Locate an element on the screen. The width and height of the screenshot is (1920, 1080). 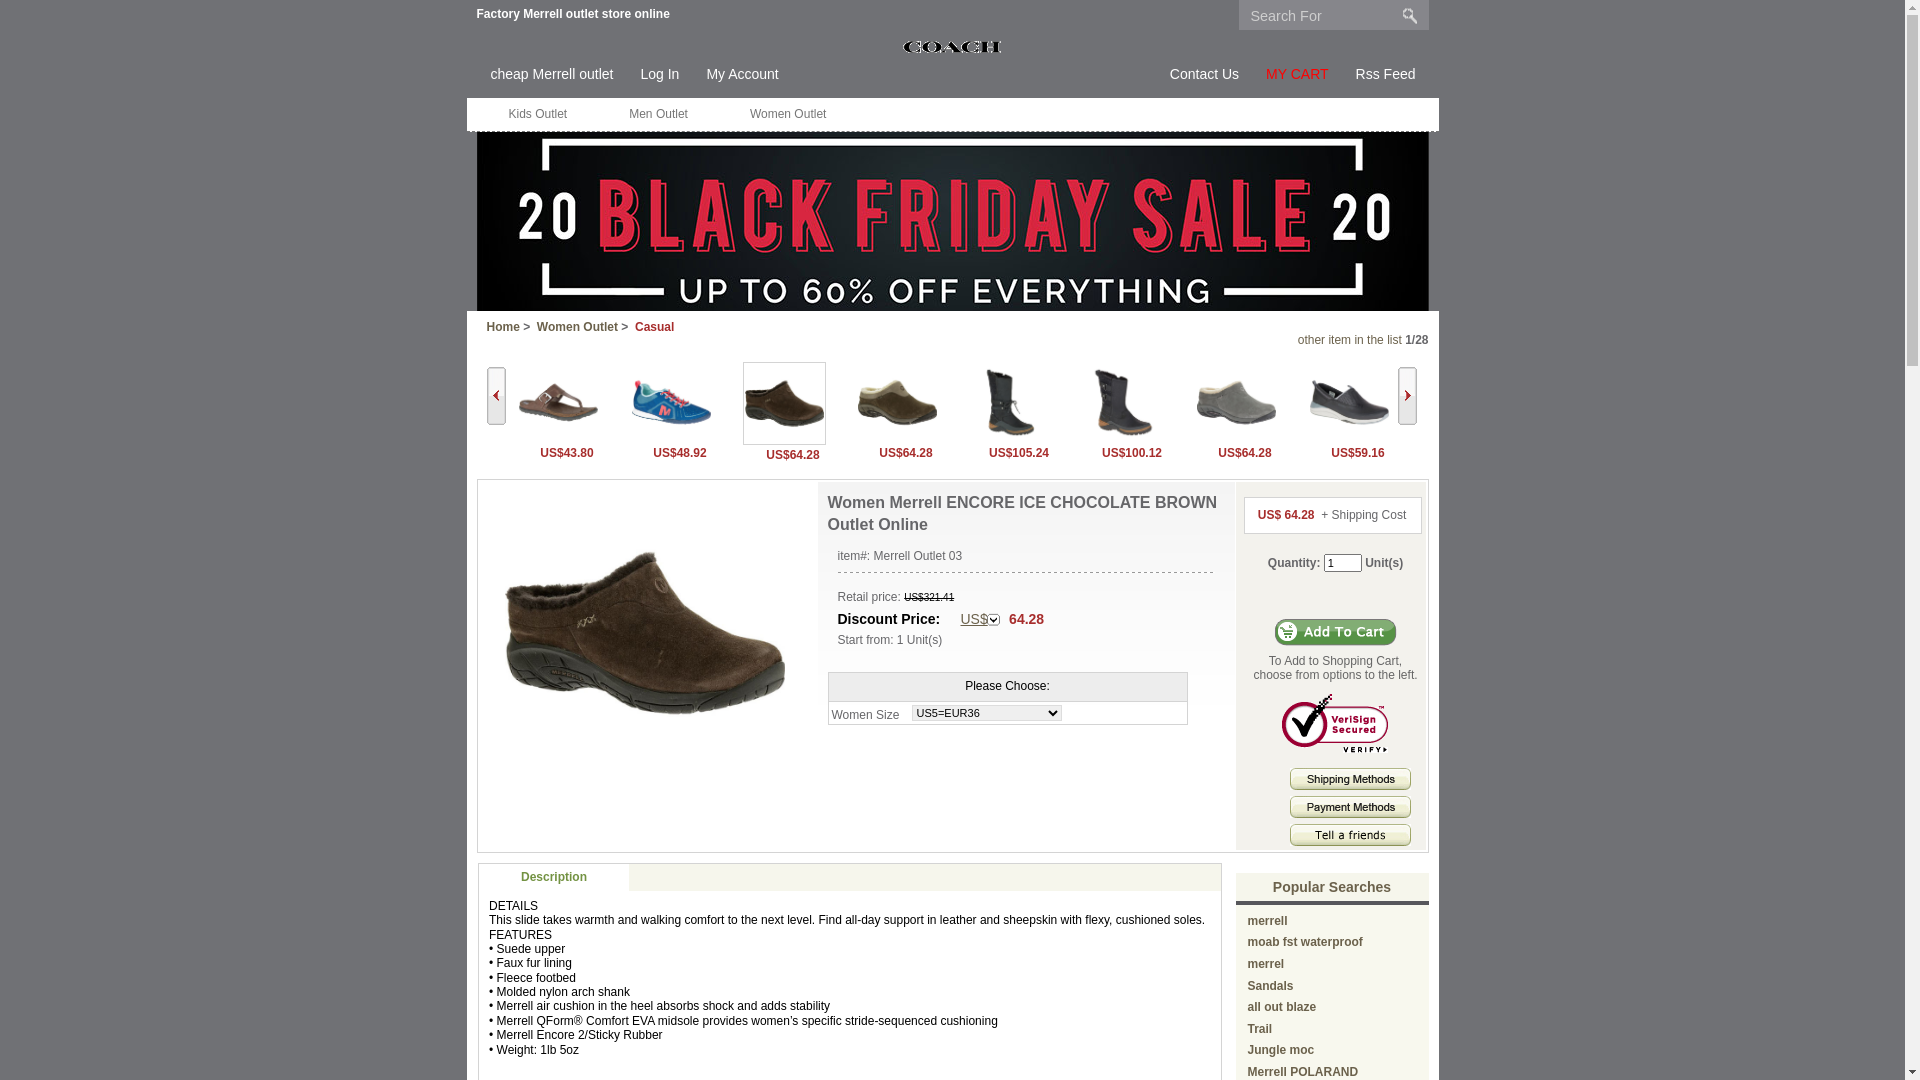
merrell is located at coordinates (1268, 921).